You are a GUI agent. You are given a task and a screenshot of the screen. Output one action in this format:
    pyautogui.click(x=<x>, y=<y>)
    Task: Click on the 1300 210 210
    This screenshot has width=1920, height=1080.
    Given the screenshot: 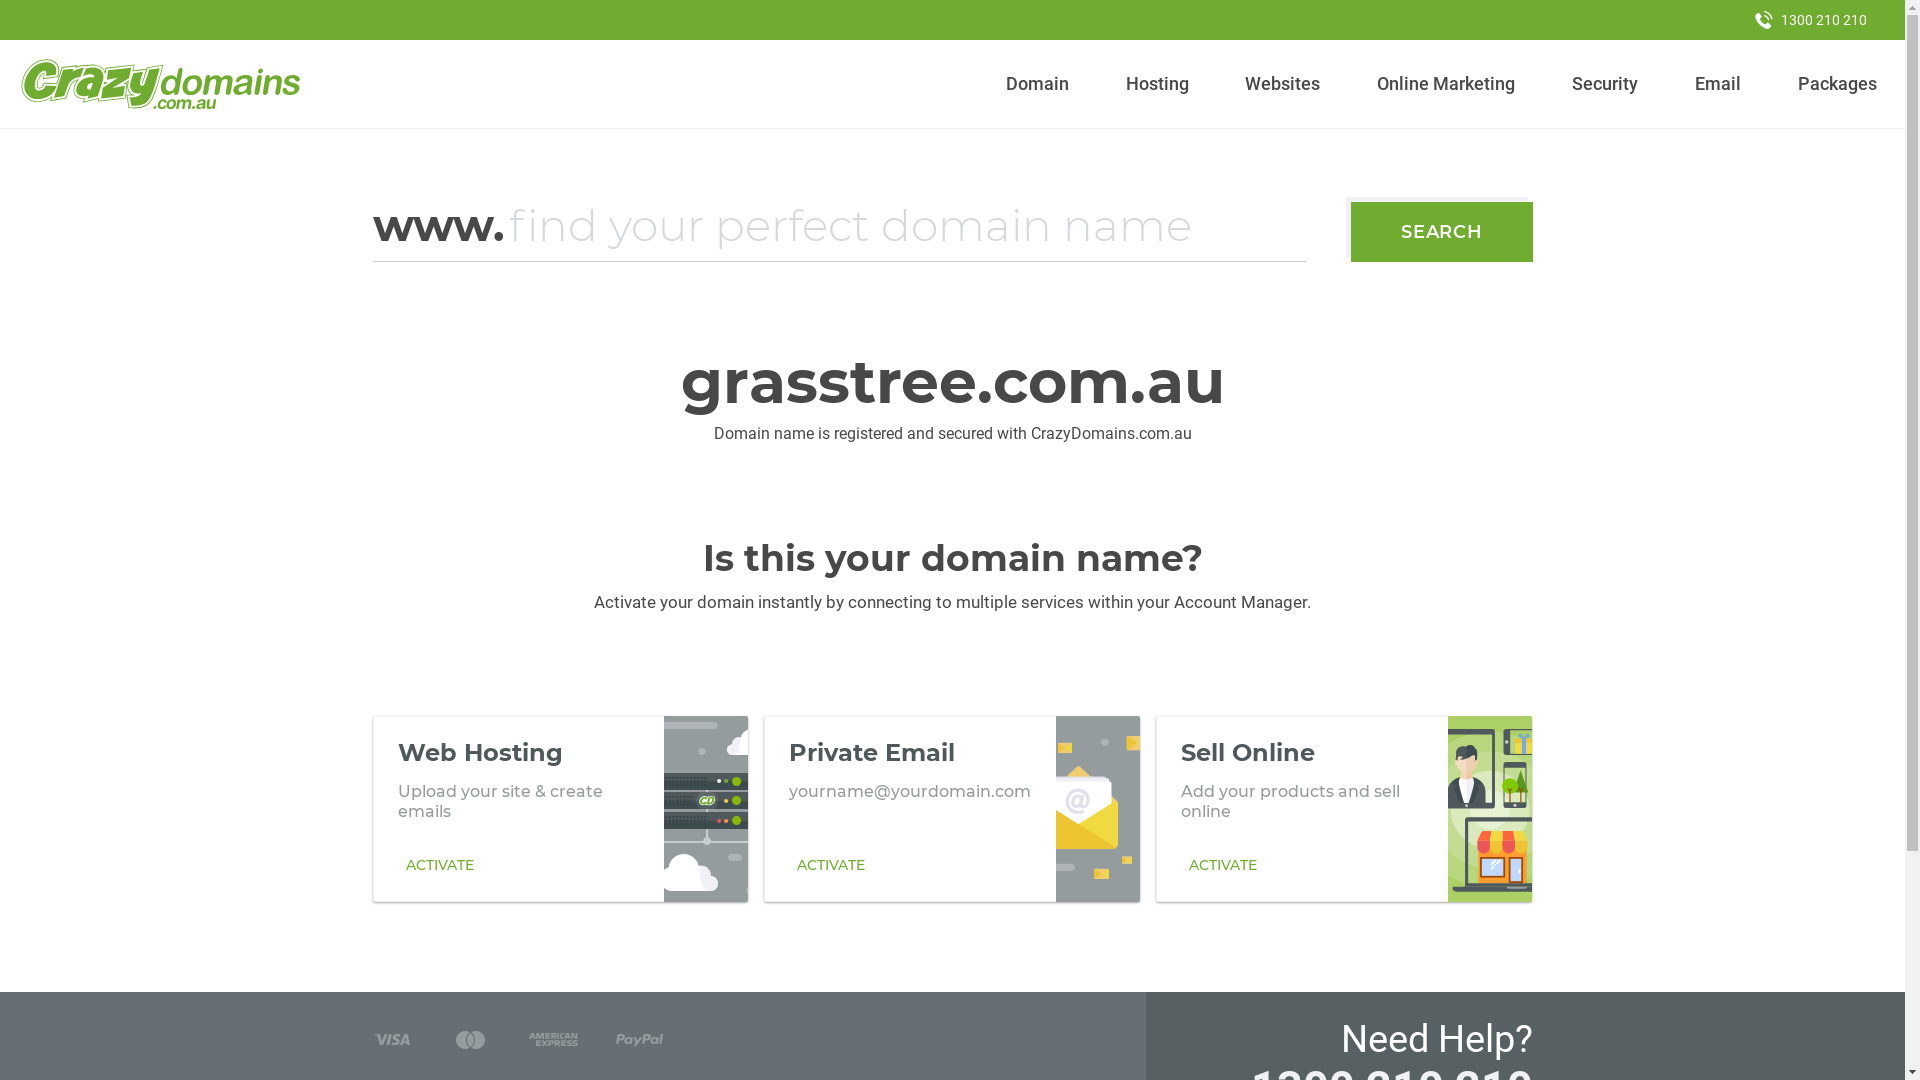 What is the action you would take?
    pyautogui.click(x=1811, y=20)
    